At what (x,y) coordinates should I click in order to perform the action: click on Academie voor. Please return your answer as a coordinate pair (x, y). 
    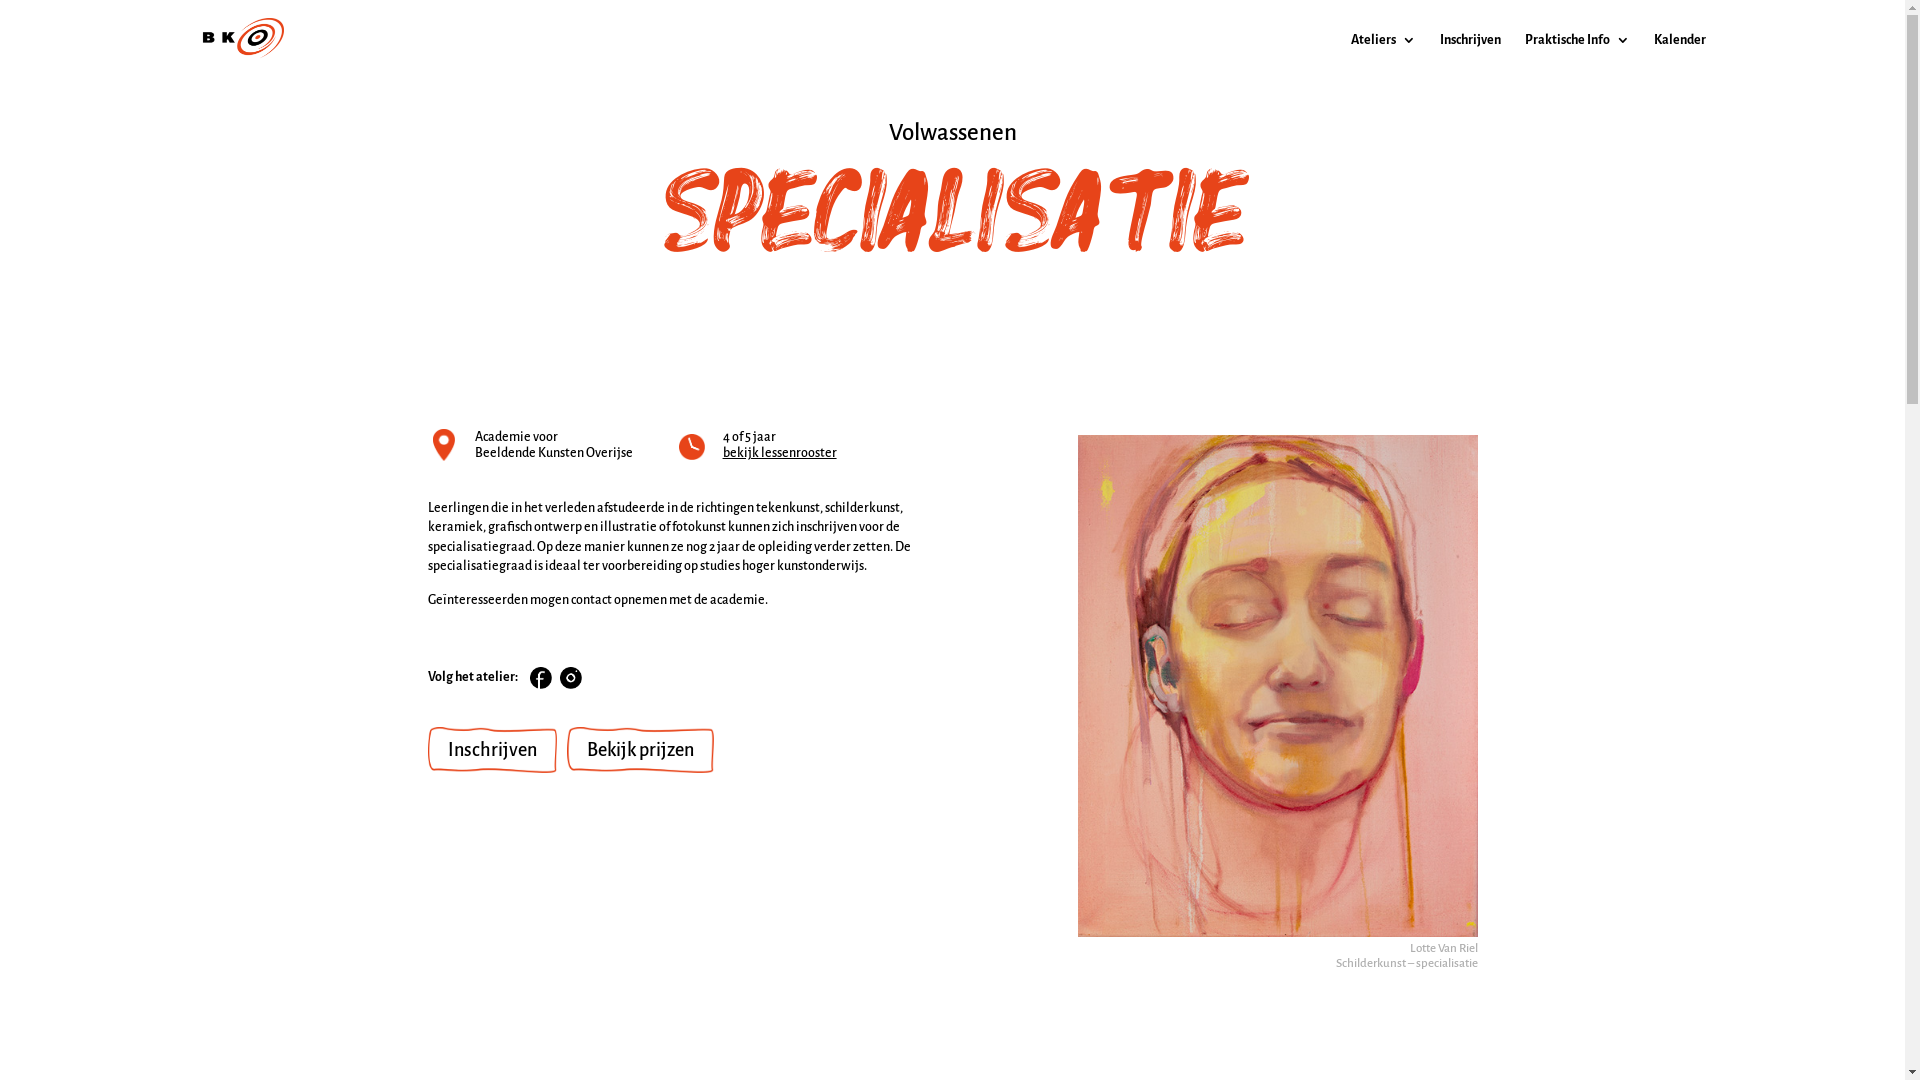
    Looking at the image, I should click on (516, 437).